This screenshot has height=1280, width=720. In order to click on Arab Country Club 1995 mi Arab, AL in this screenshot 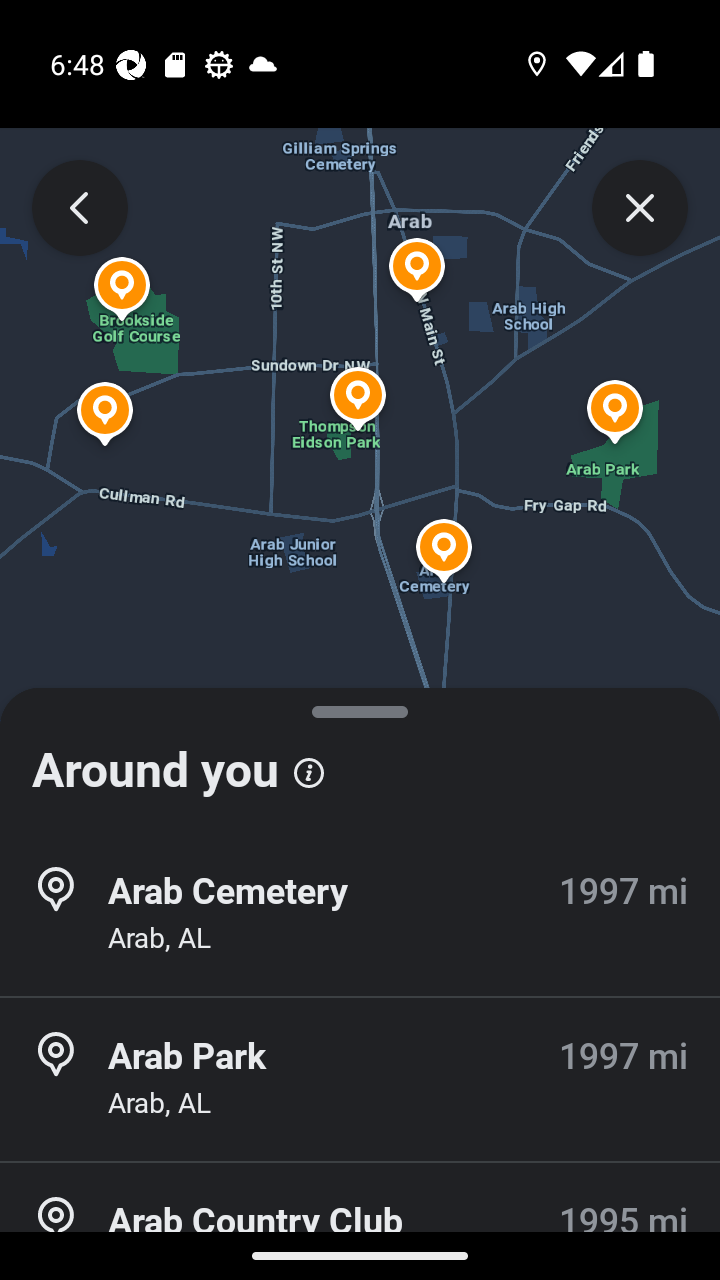, I will do `click(360, 1222)`.